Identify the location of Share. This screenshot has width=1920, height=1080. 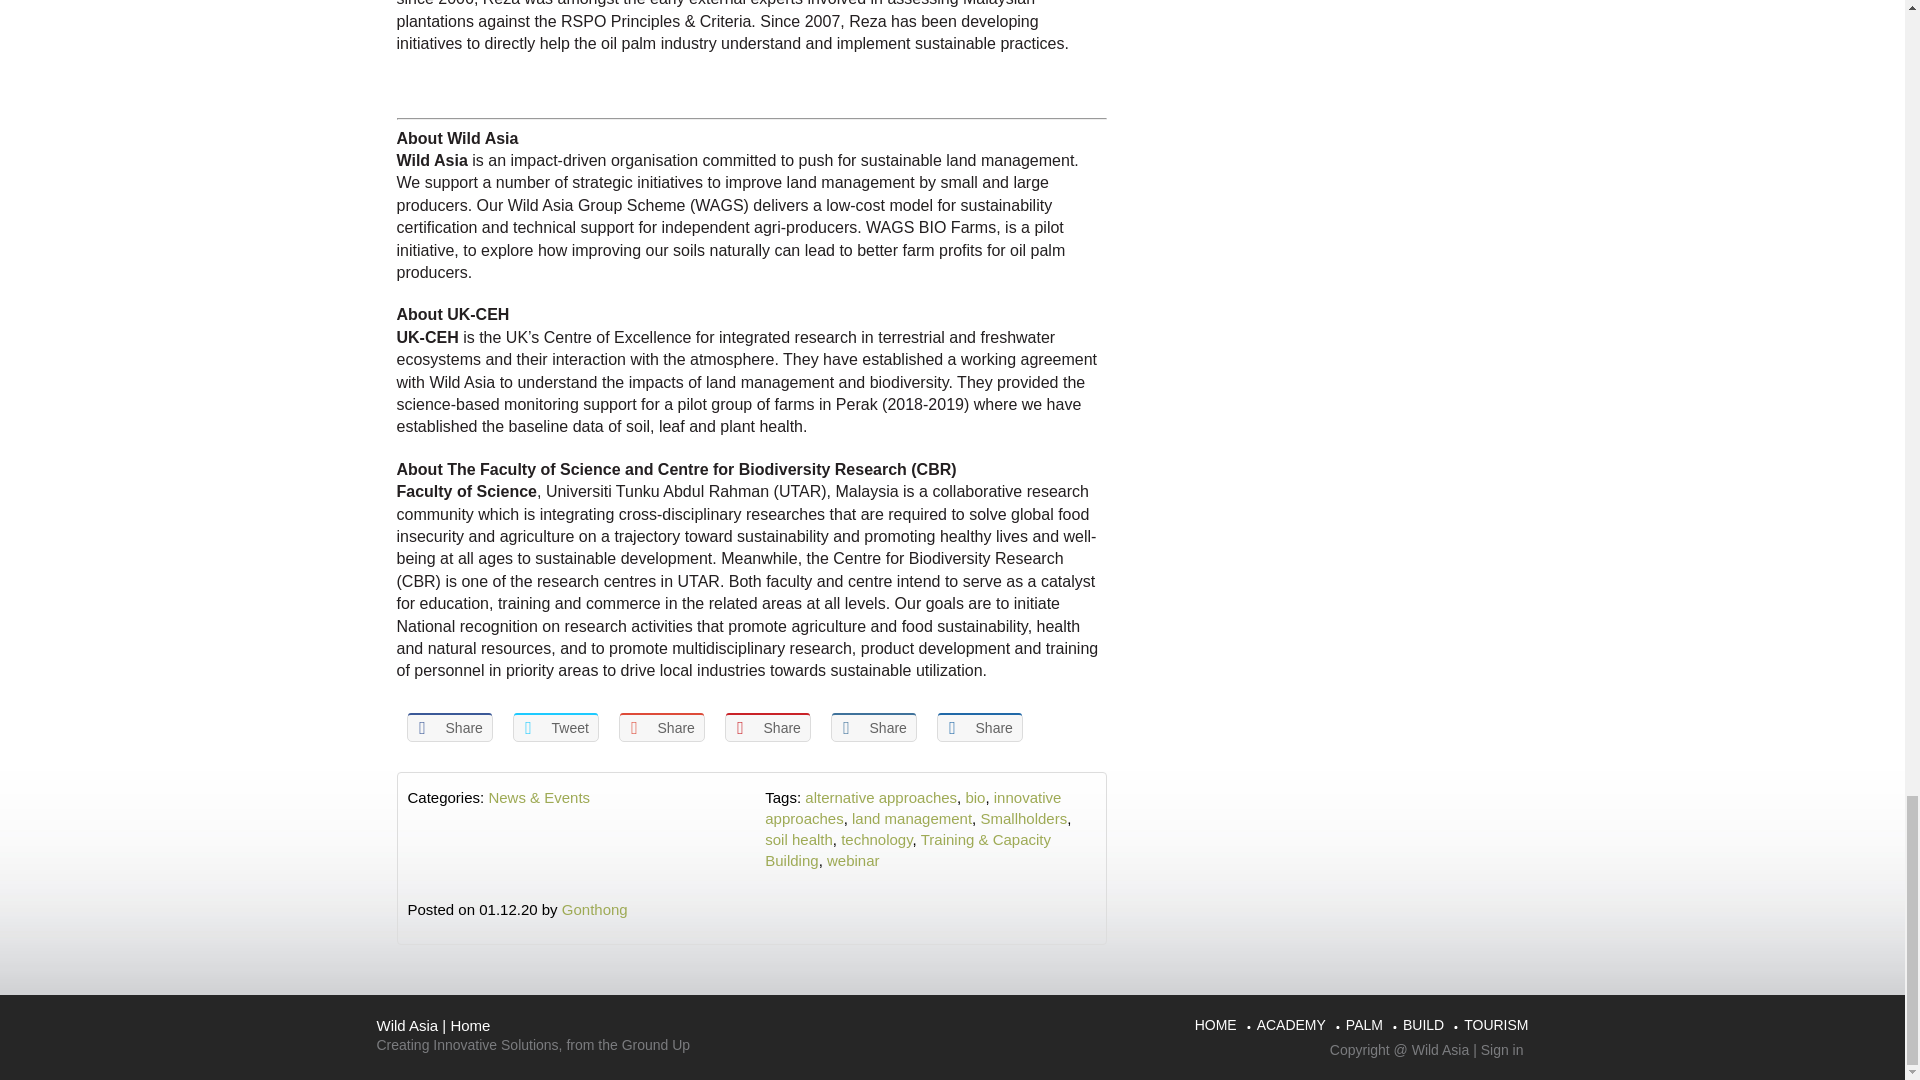
(448, 726).